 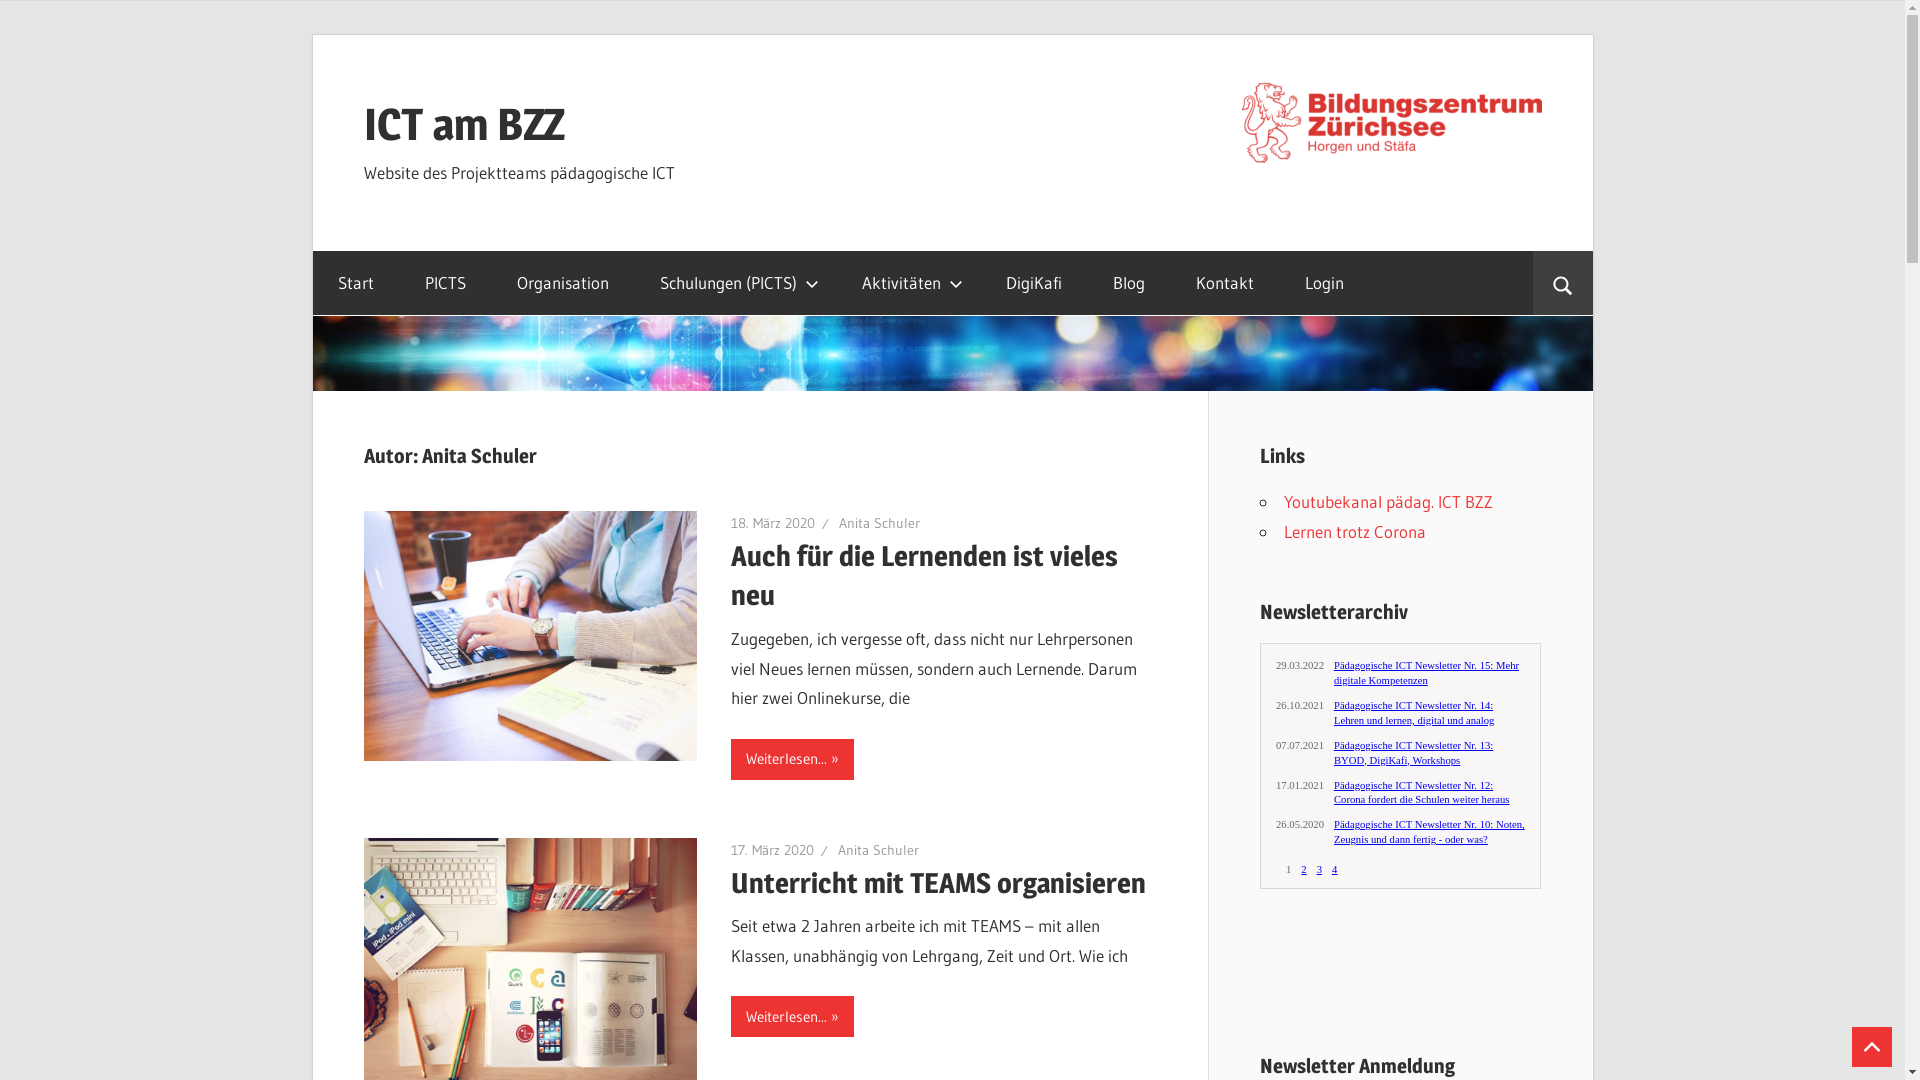 I want to click on Organisation, so click(x=563, y=283).